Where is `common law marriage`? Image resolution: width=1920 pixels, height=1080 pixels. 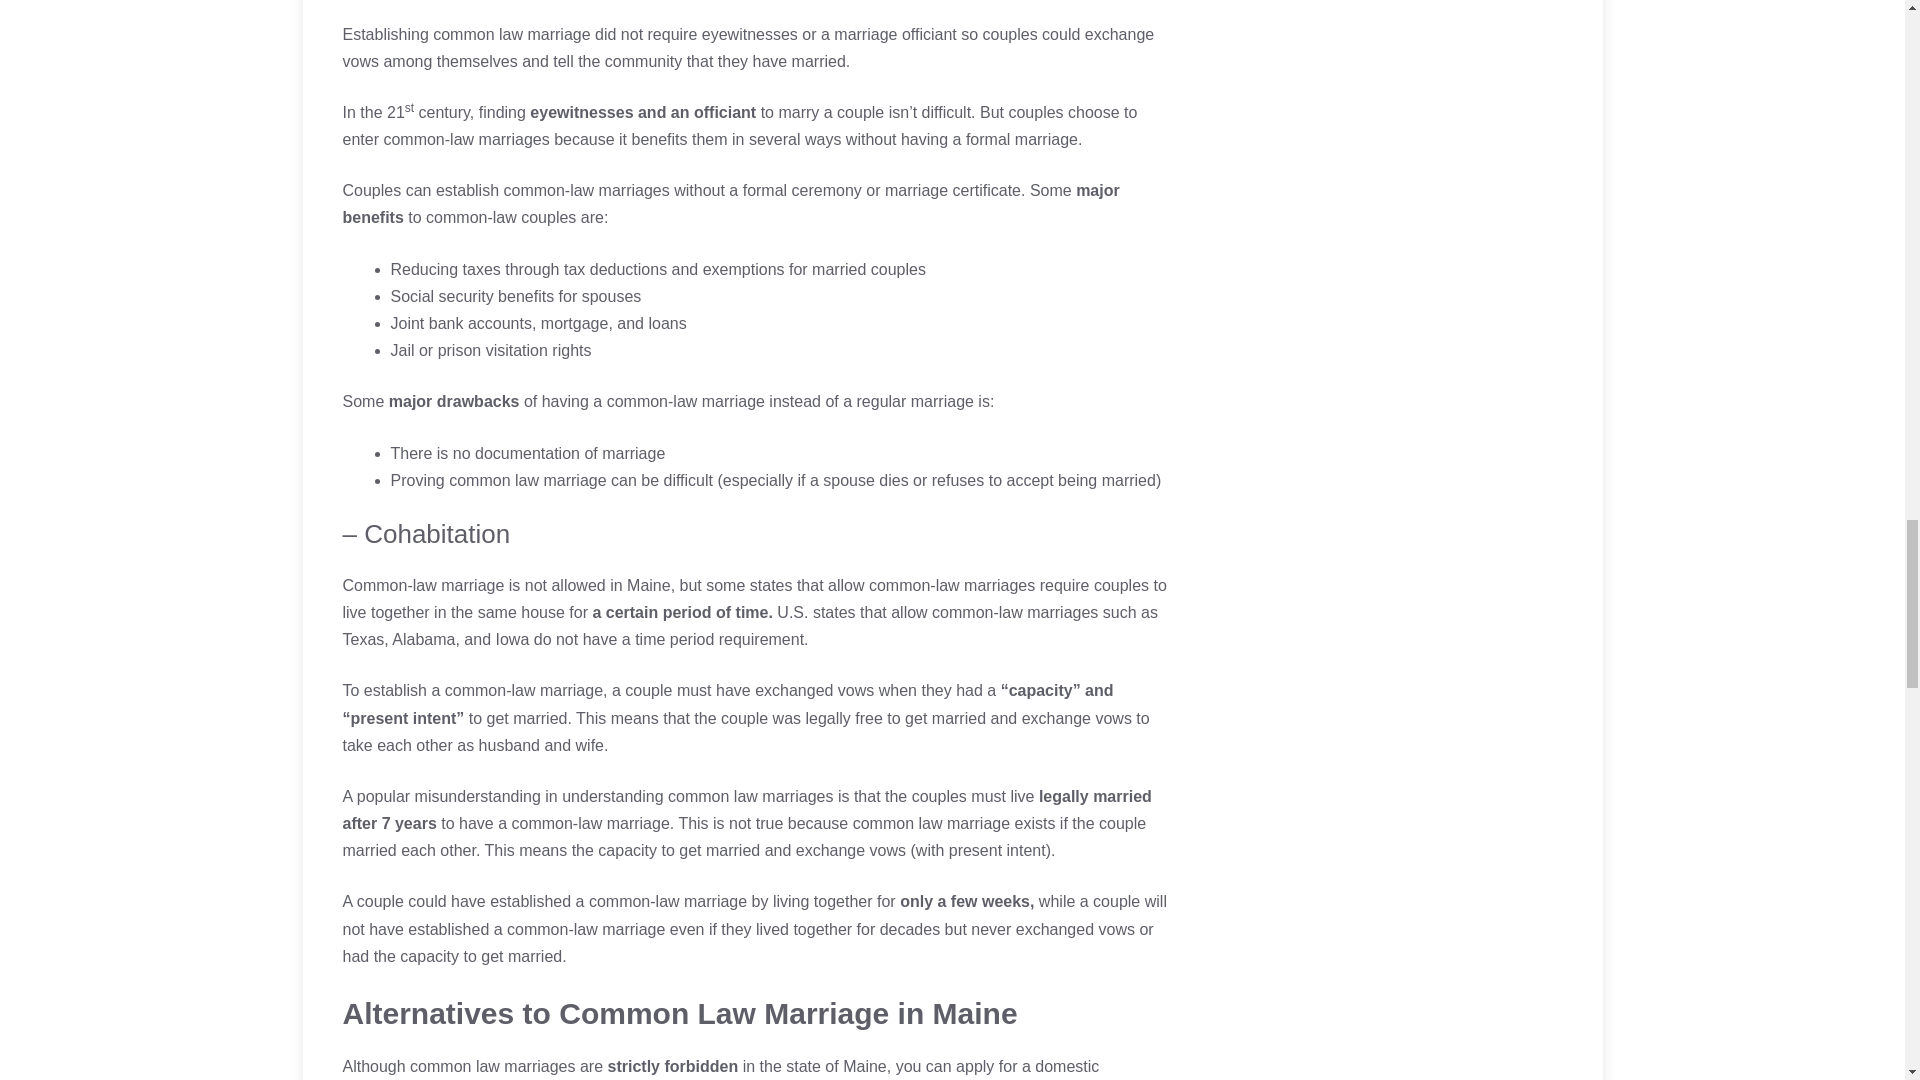 common law marriage is located at coordinates (511, 34).